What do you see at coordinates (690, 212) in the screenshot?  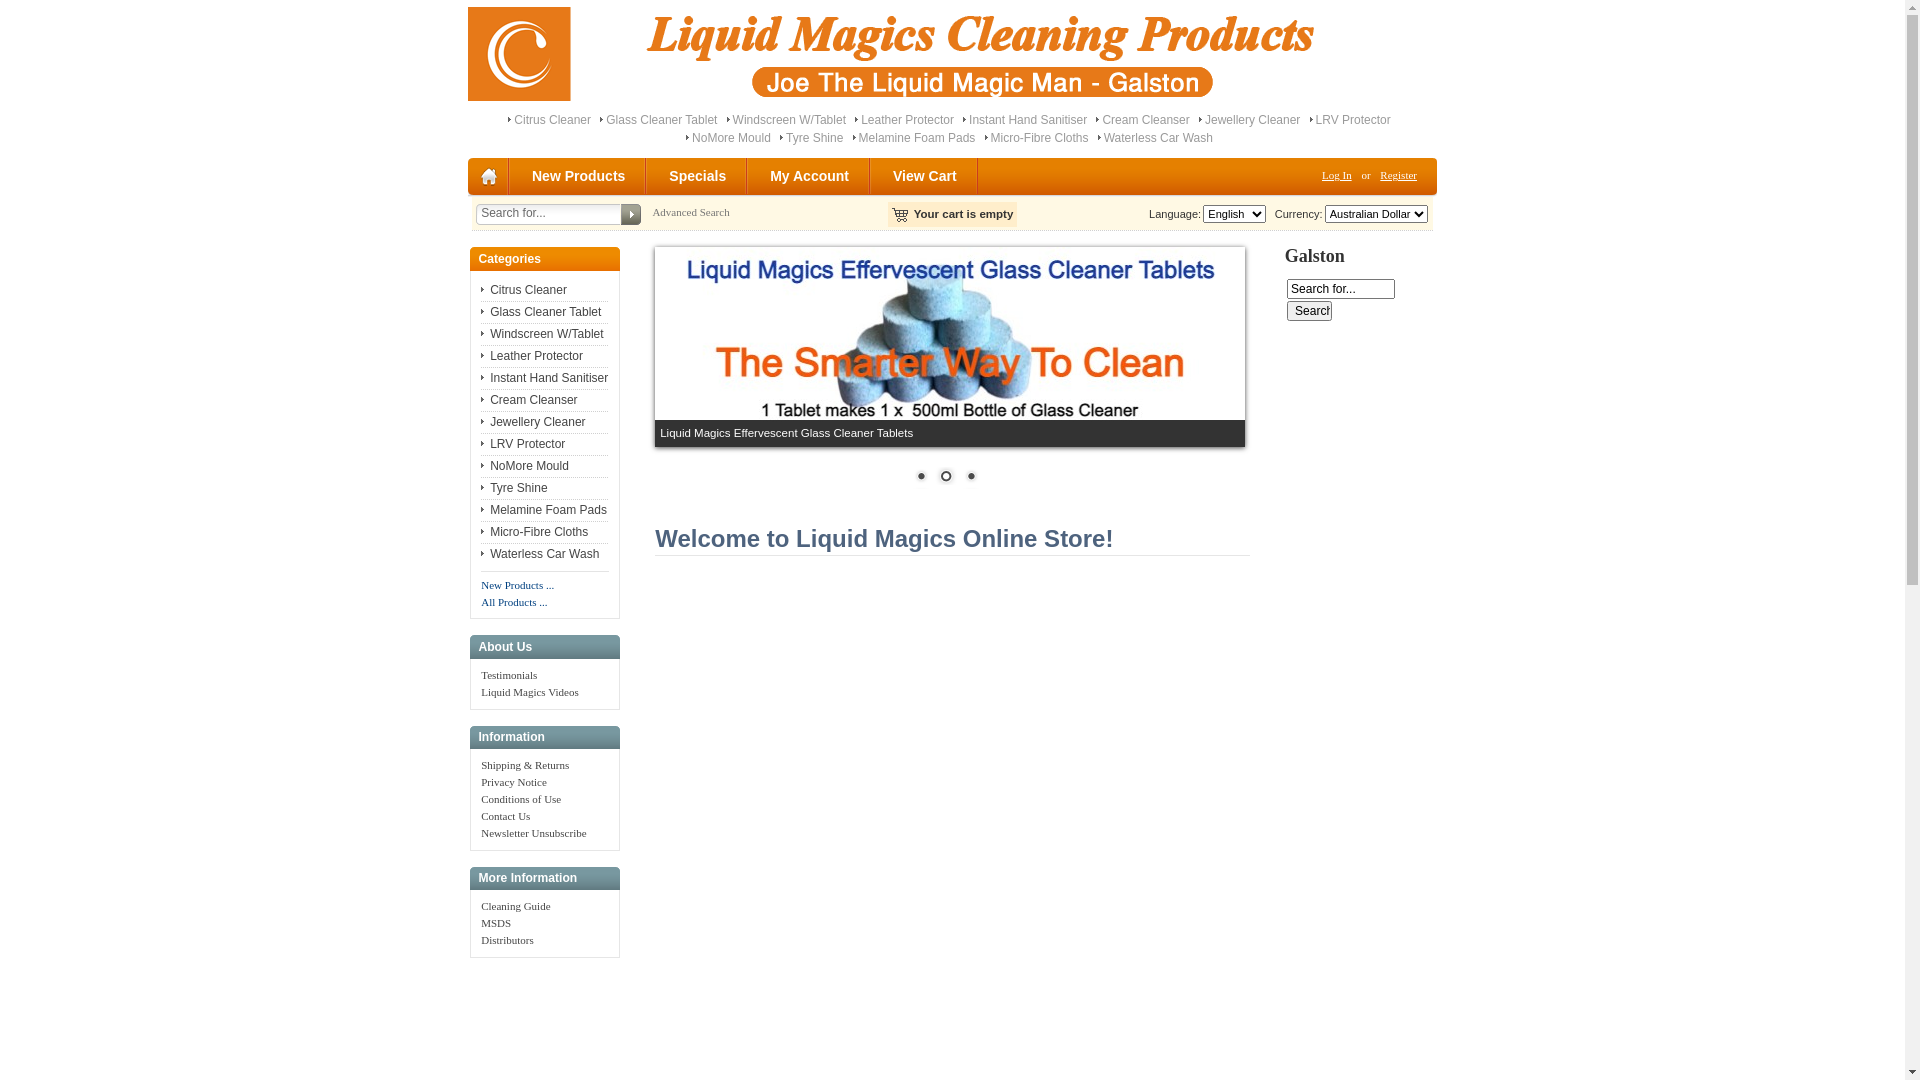 I see `Advanced Search` at bounding box center [690, 212].